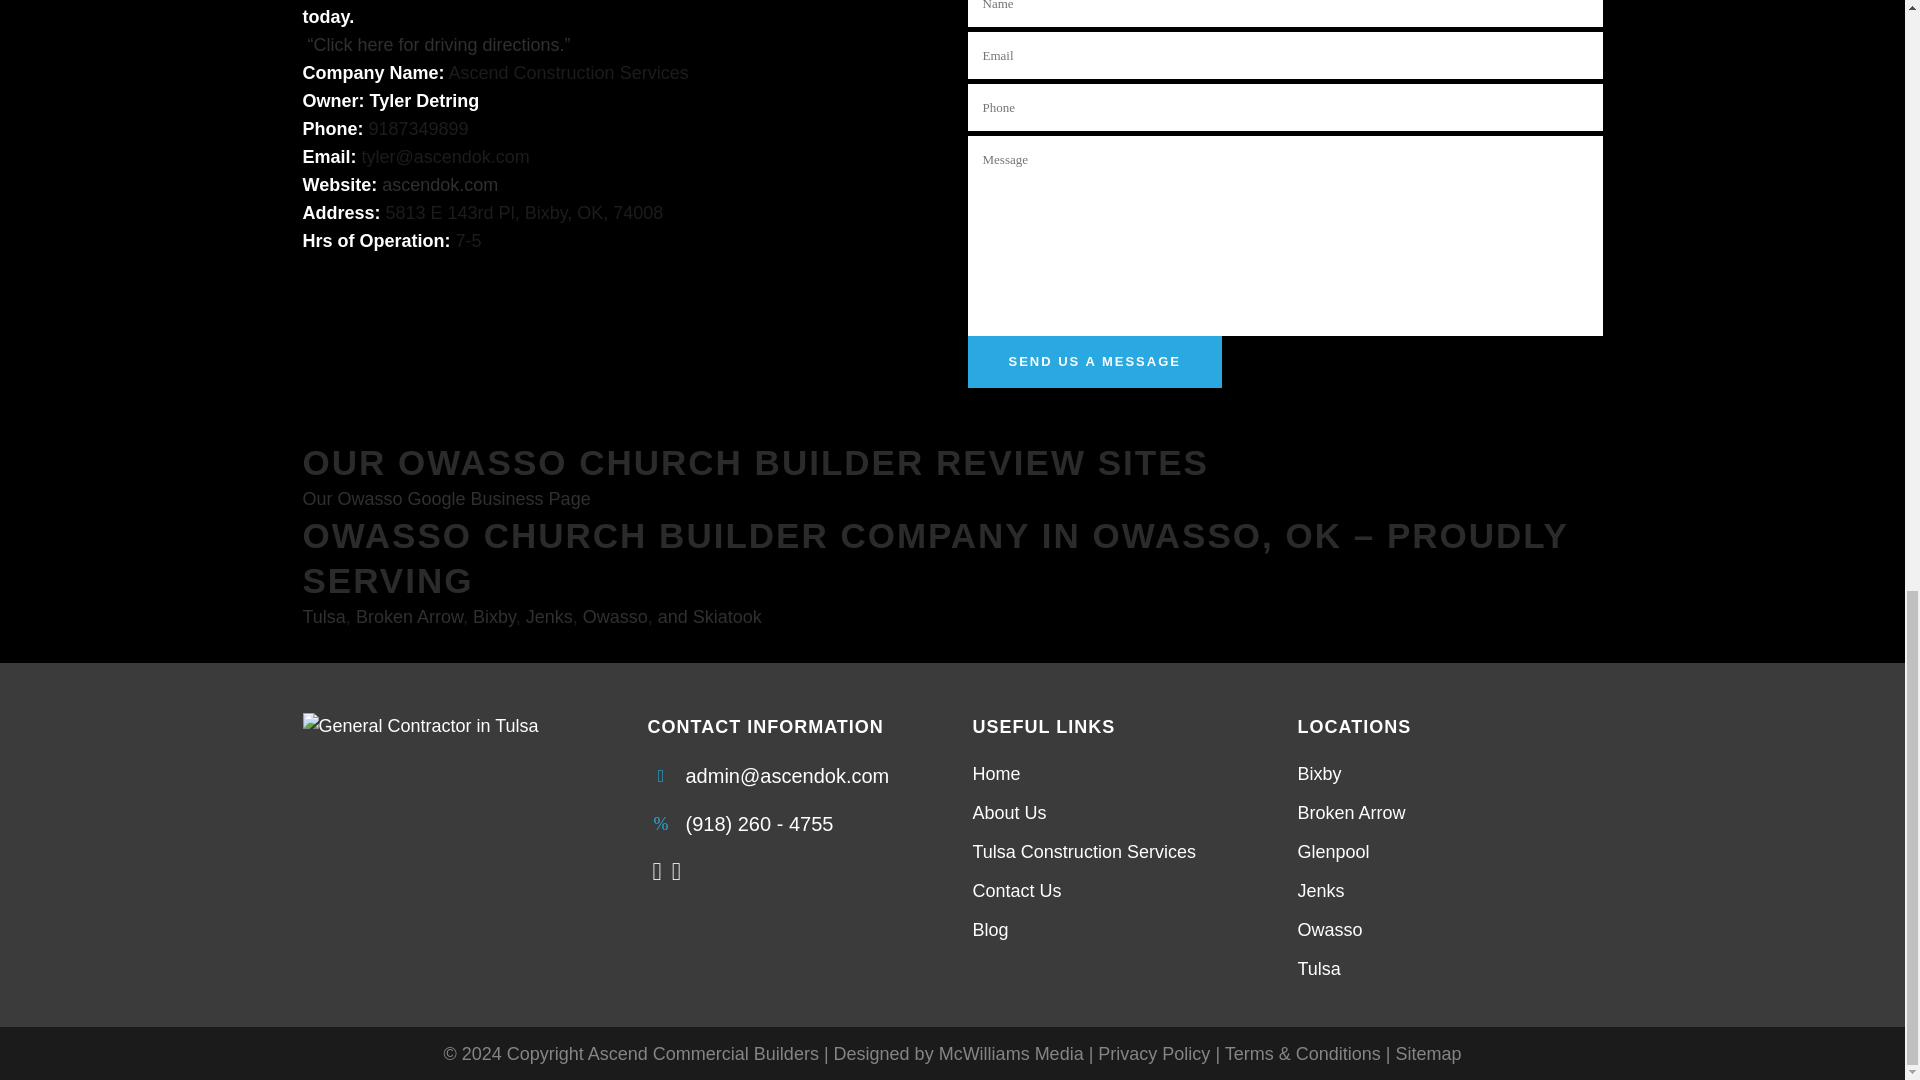 The height and width of the screenshot is (1080, 1920). I want to click on Bixby, so click(494, 616).